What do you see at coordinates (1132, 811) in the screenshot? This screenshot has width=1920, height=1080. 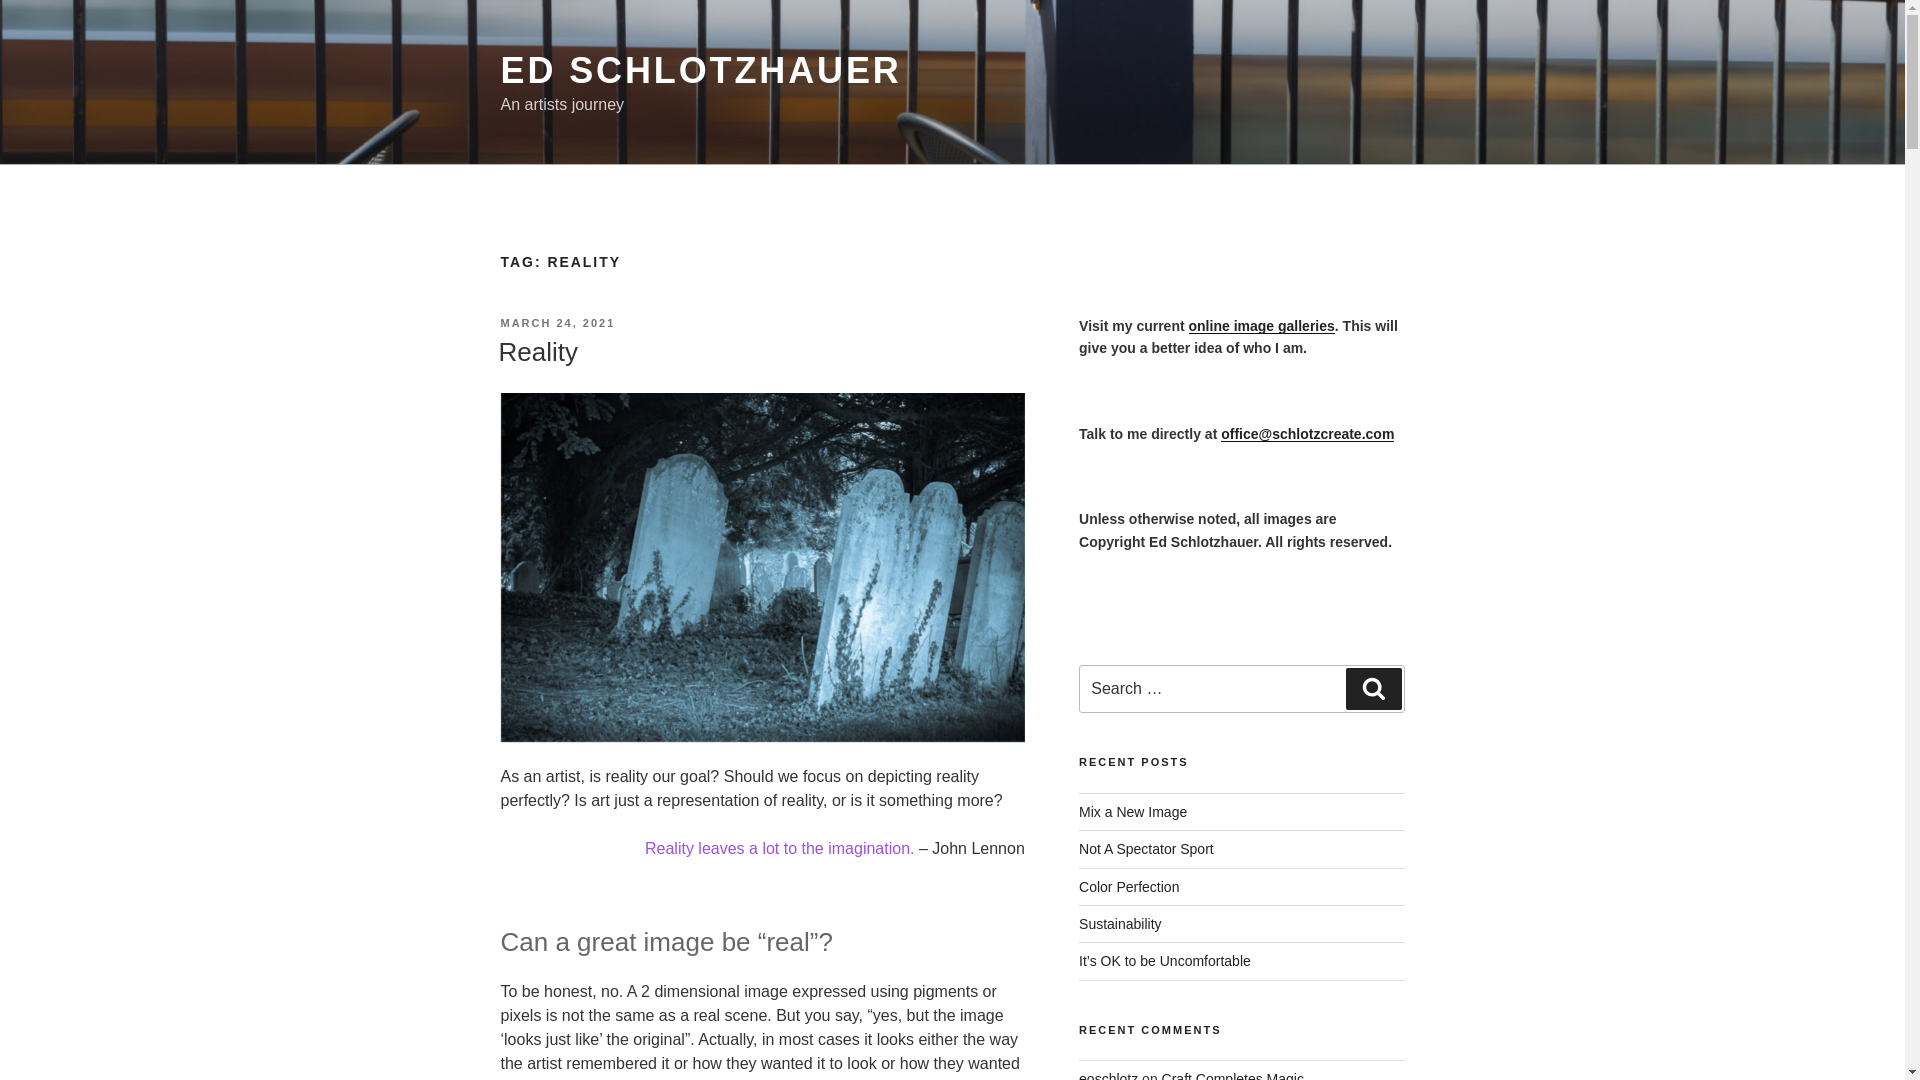 I see `Mix a New Image` at bounding box center [1132, 811].